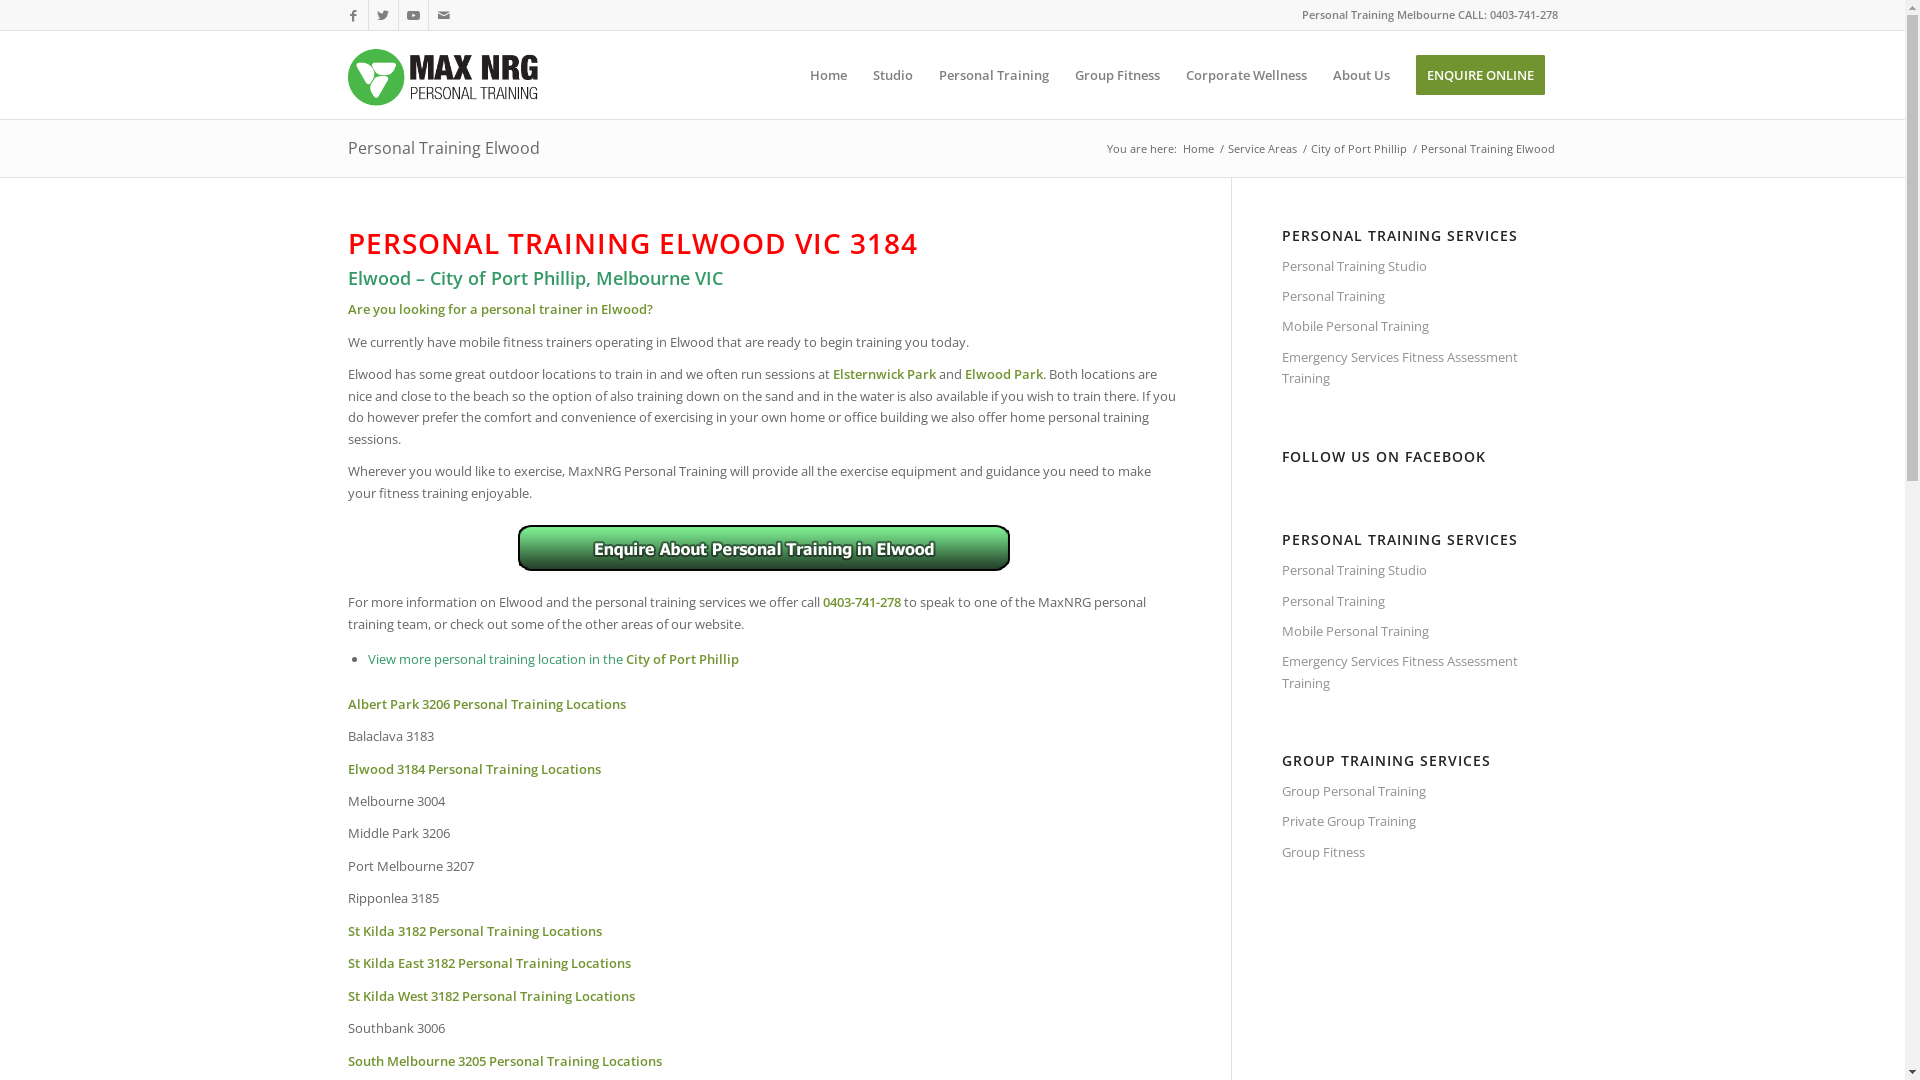  I want to click on Elwood 3184 Personal Training Locations, so click(474, 769).